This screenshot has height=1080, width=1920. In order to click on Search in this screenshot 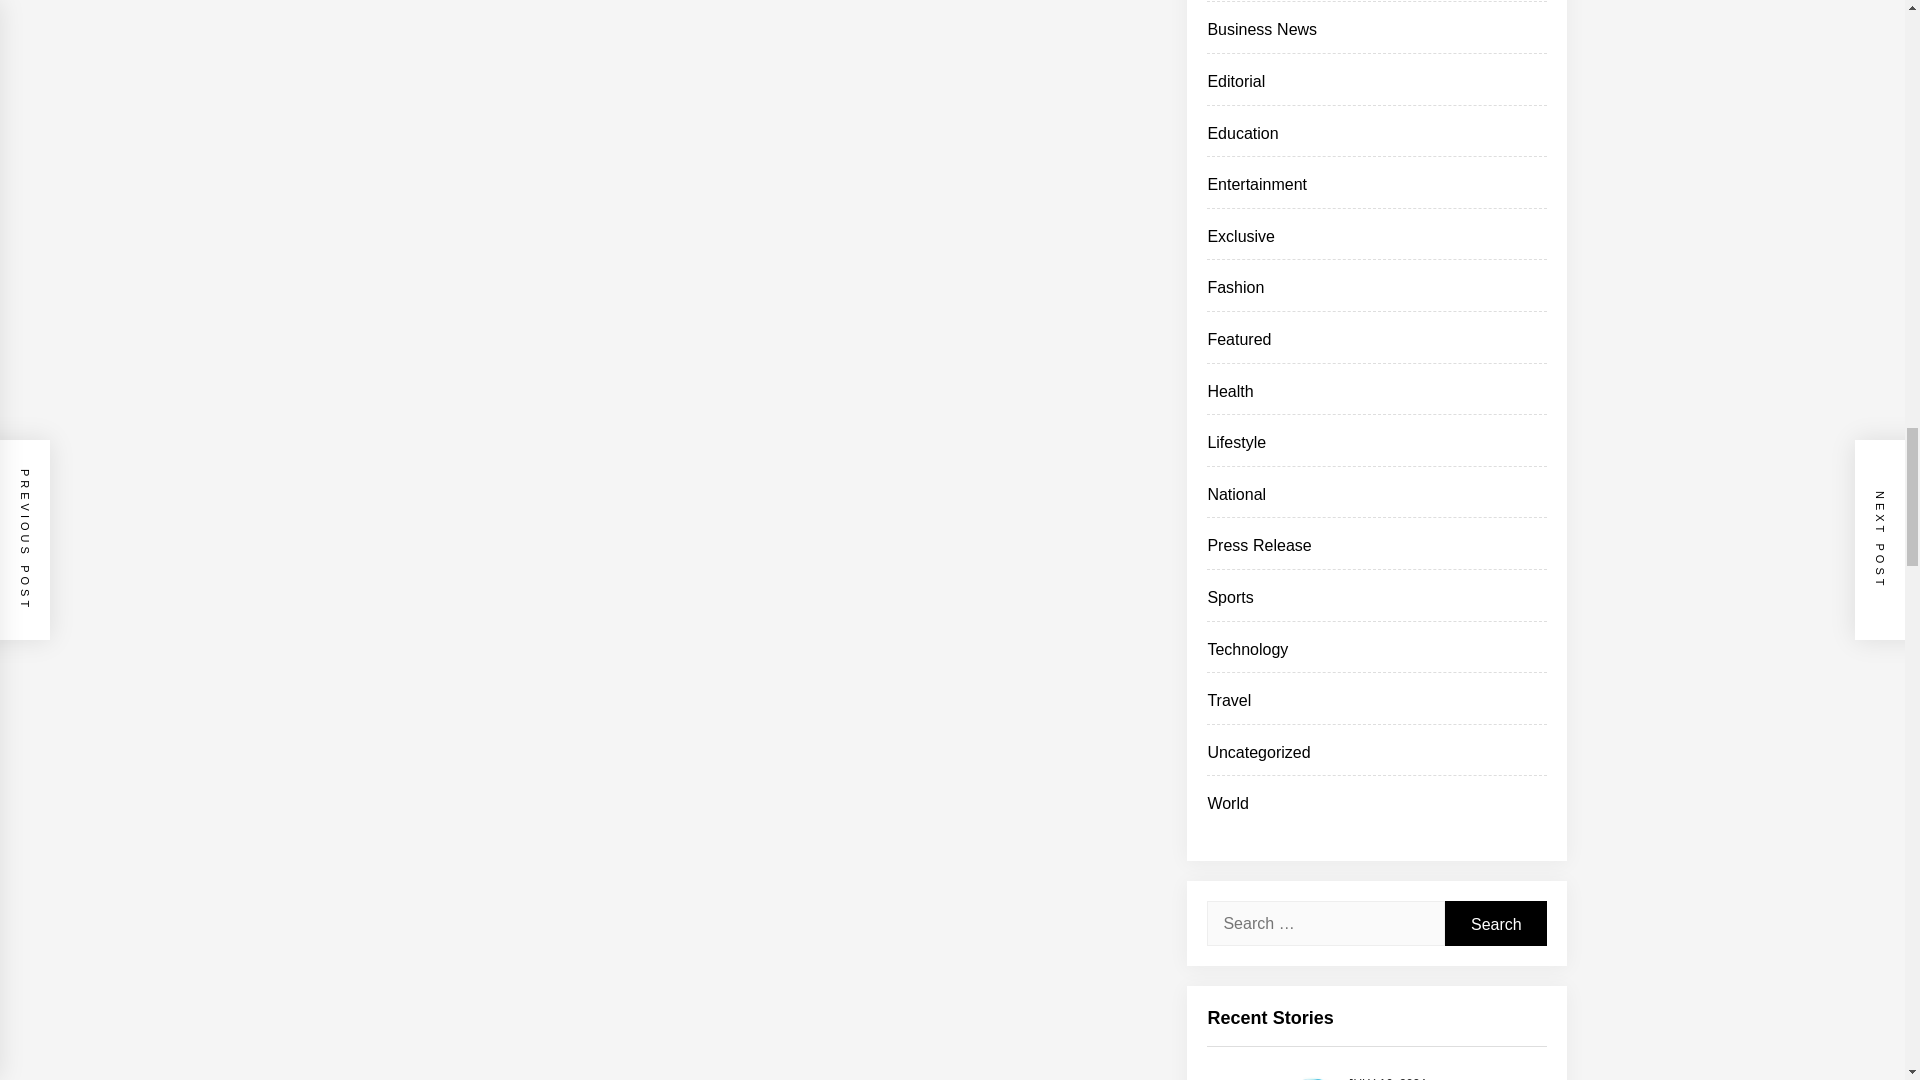, I will do `click(1496, 923)`.